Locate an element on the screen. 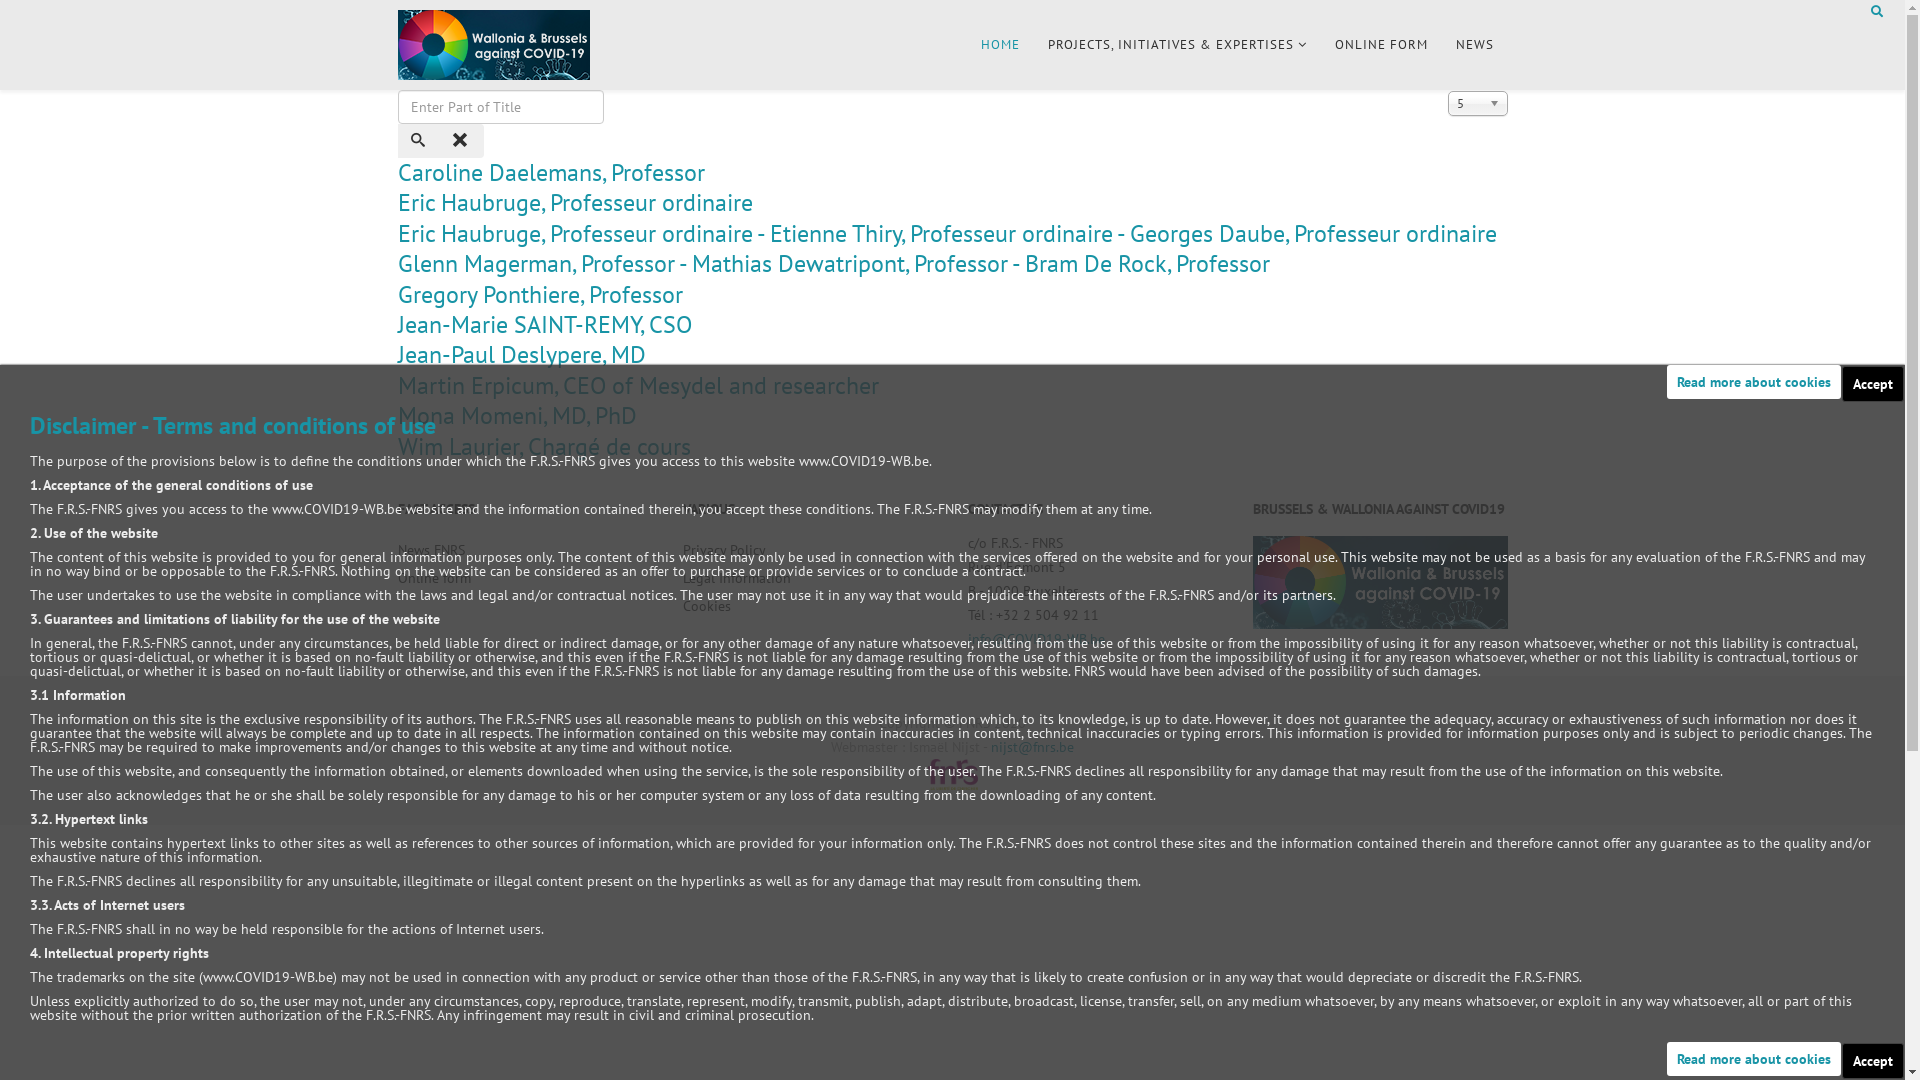  Jean-Marie SAINT-REMY, CSO is located at coordinates (545, 324).